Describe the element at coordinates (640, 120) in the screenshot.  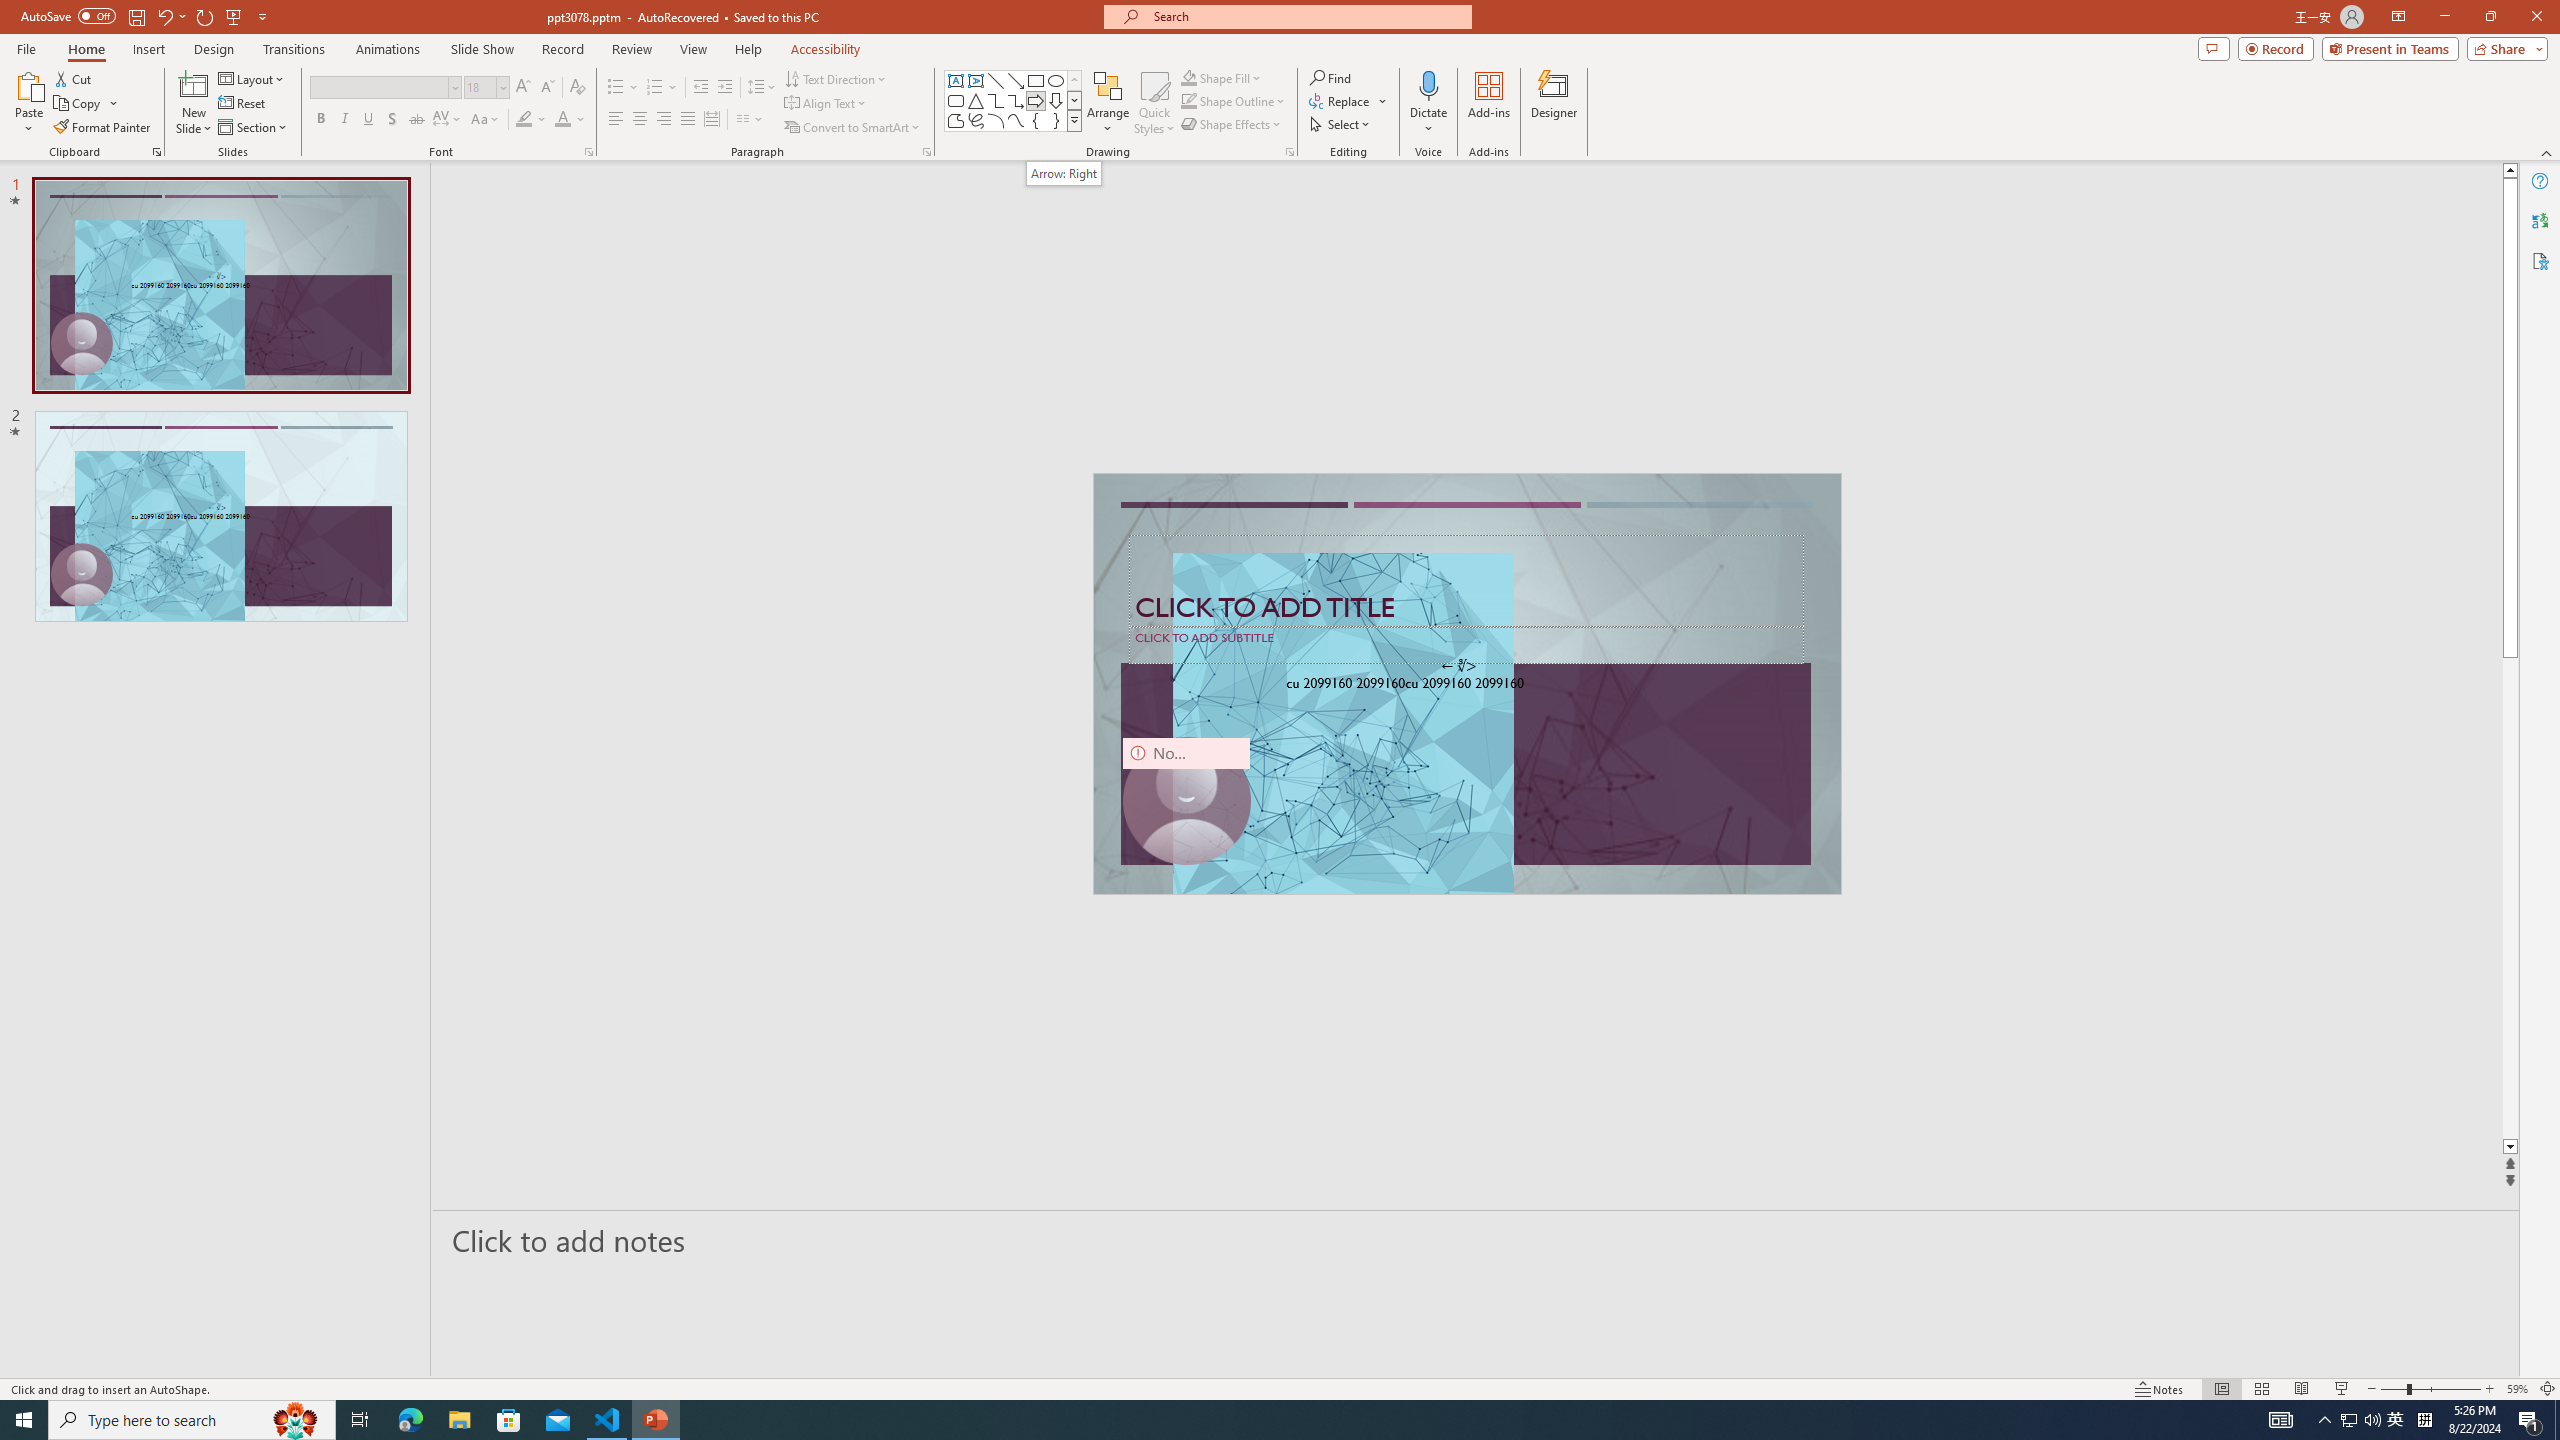
I see `Center` at that location.